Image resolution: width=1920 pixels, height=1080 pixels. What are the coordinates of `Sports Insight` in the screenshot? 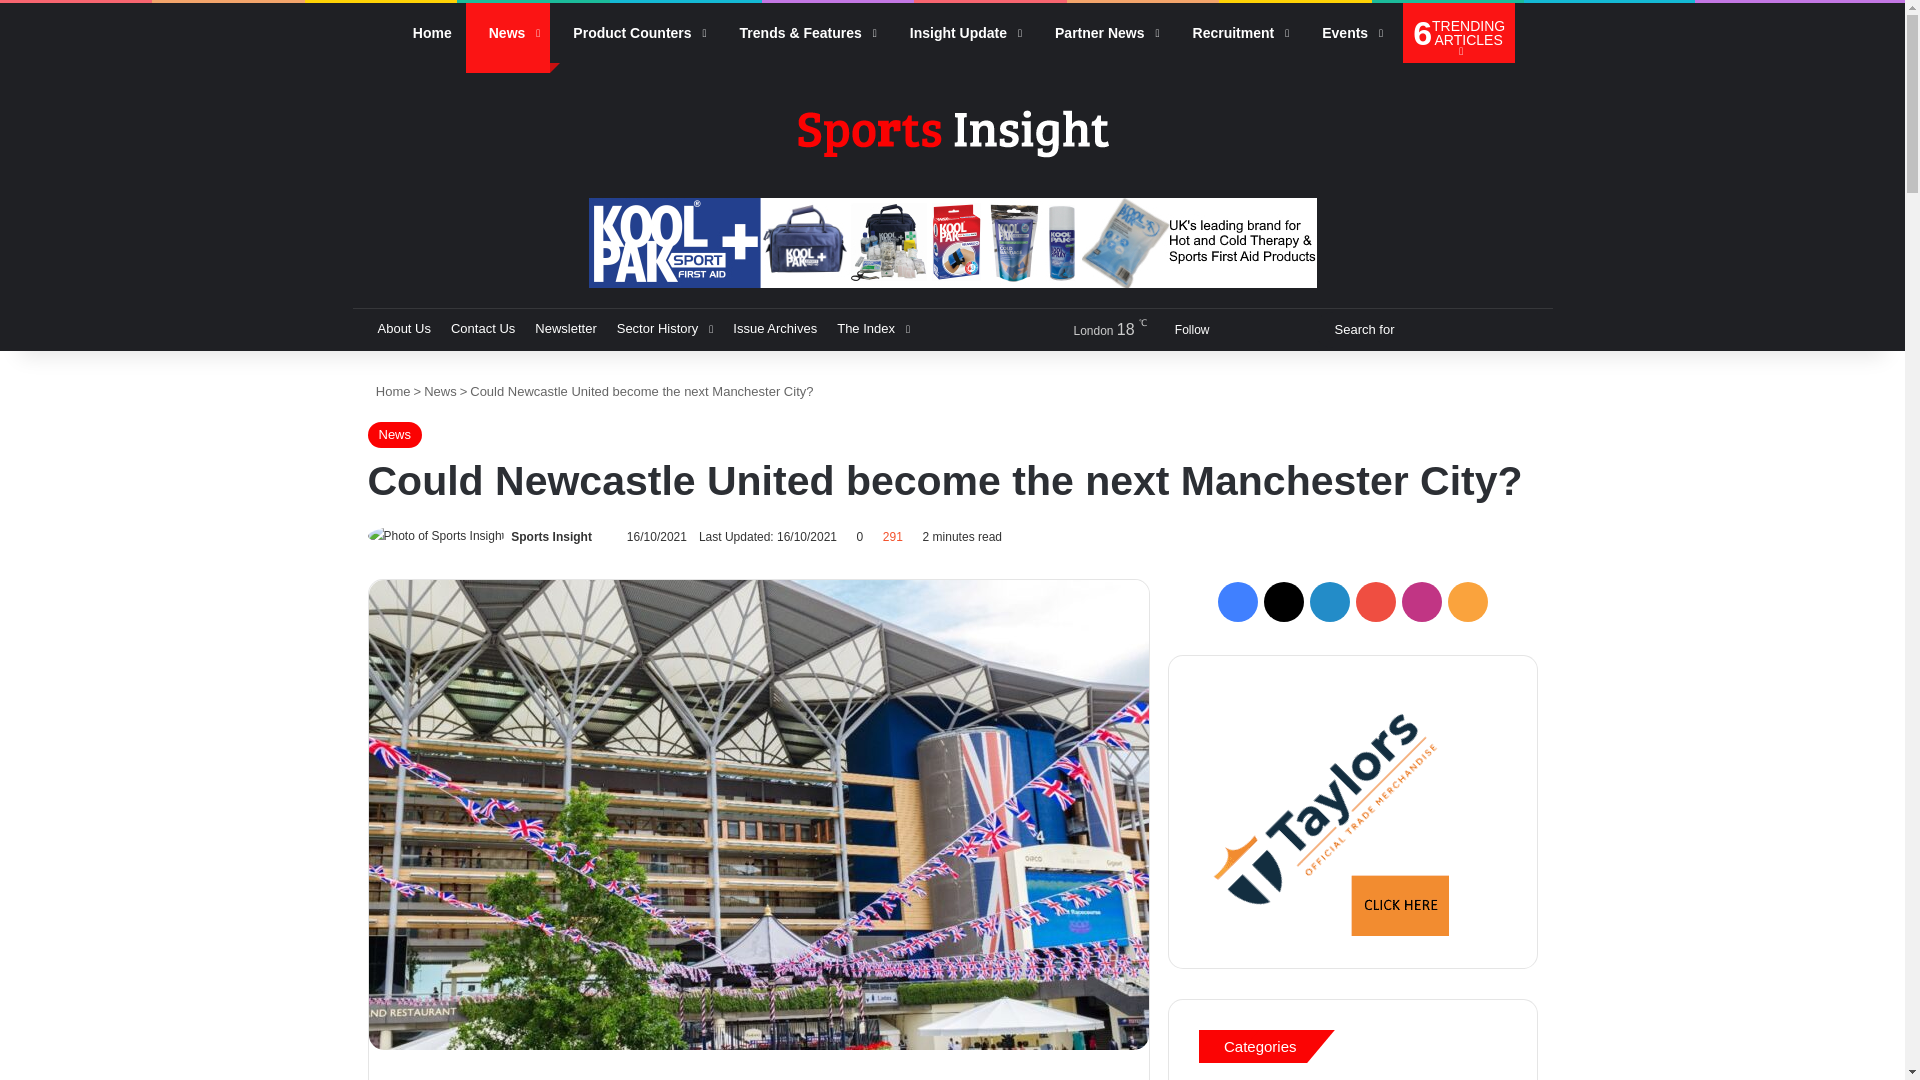 It's located at (550, 537).